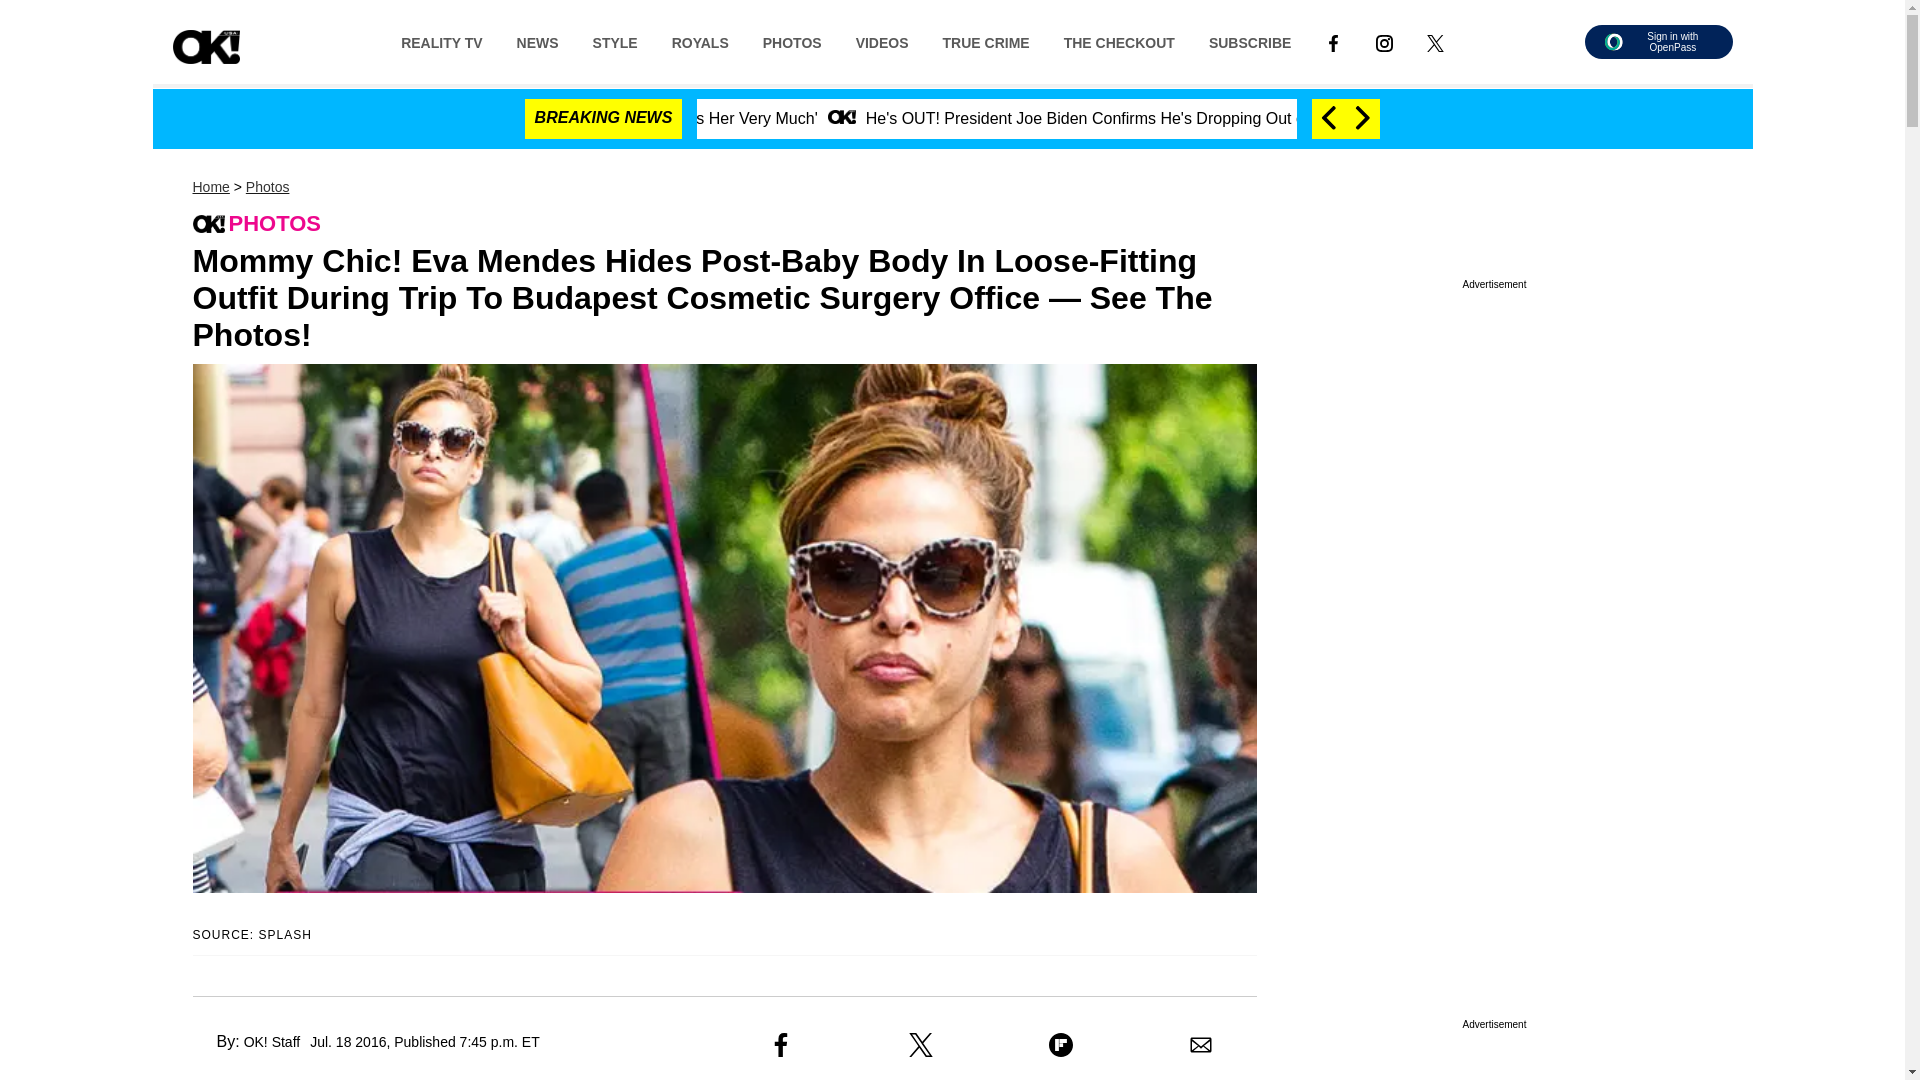  I want to click on VIDEOS, so click(882, 41).